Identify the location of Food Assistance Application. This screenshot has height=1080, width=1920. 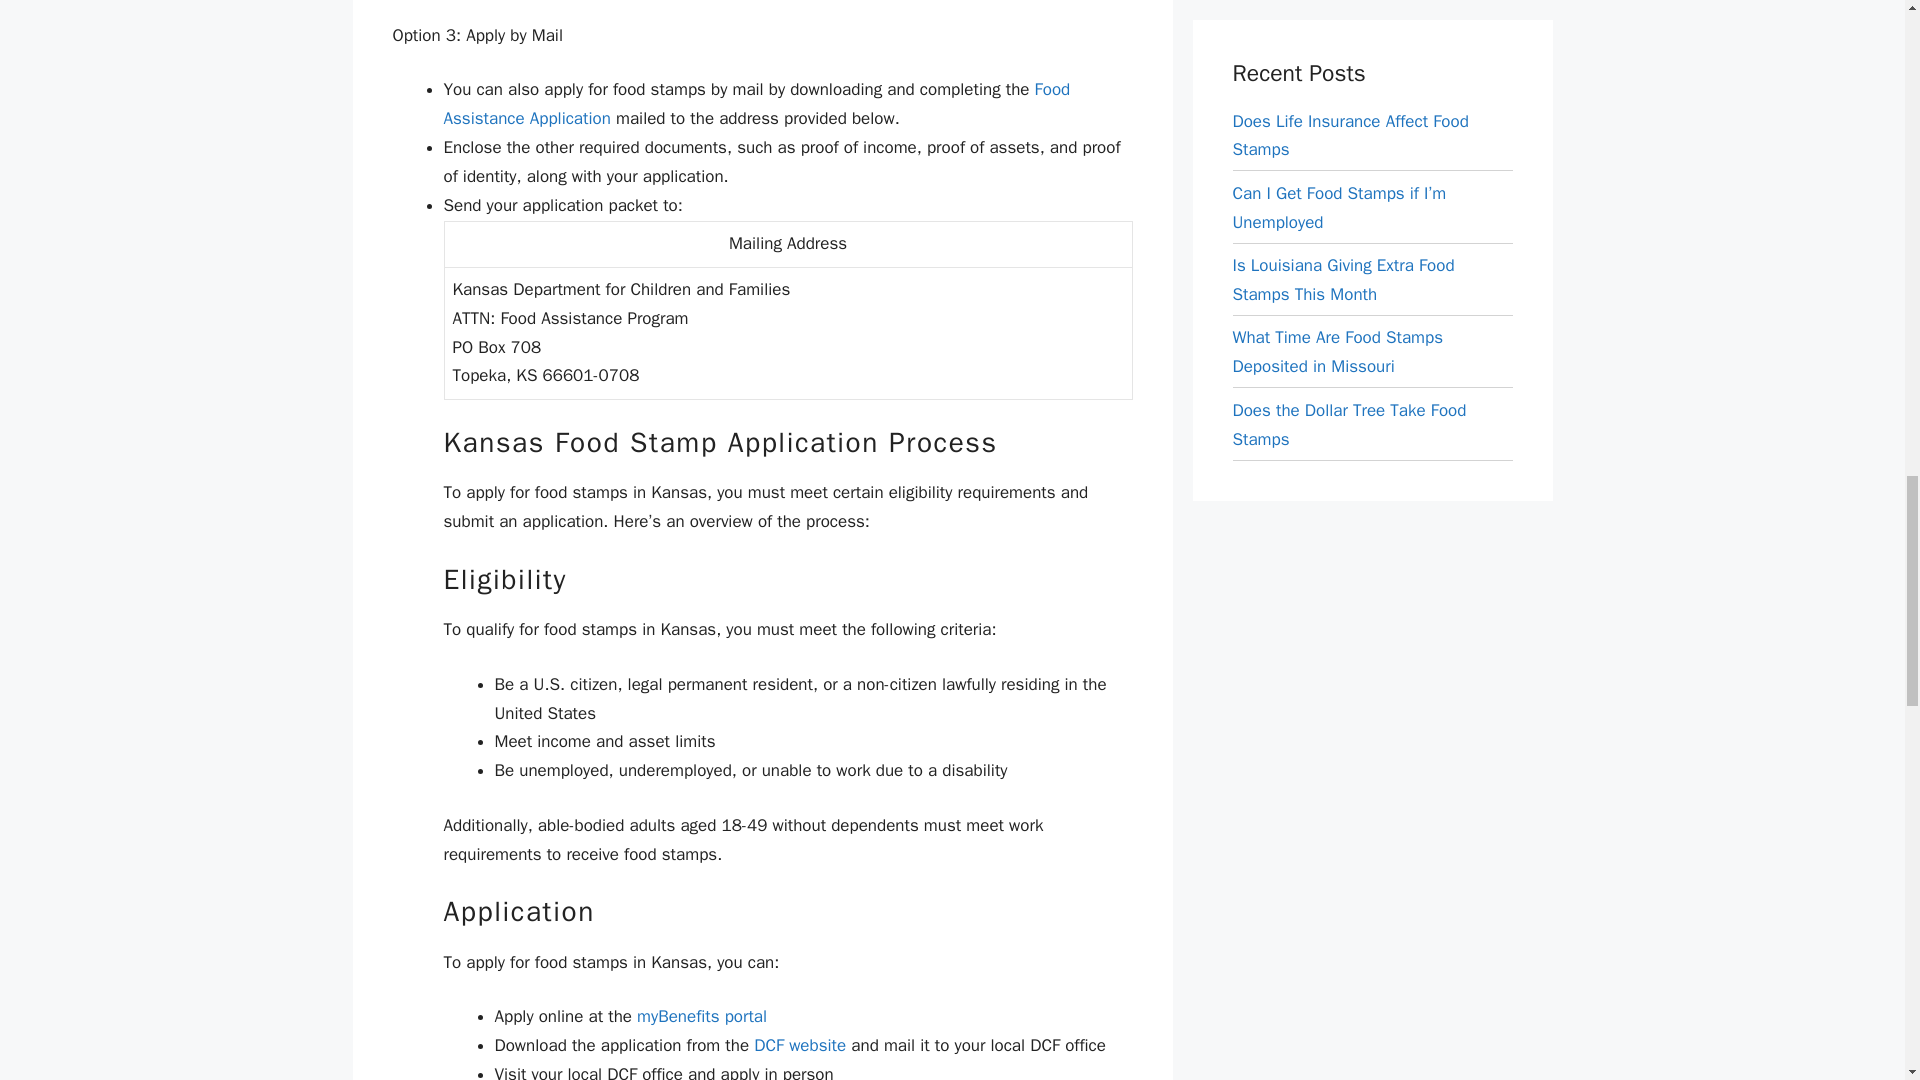
(757, 103).